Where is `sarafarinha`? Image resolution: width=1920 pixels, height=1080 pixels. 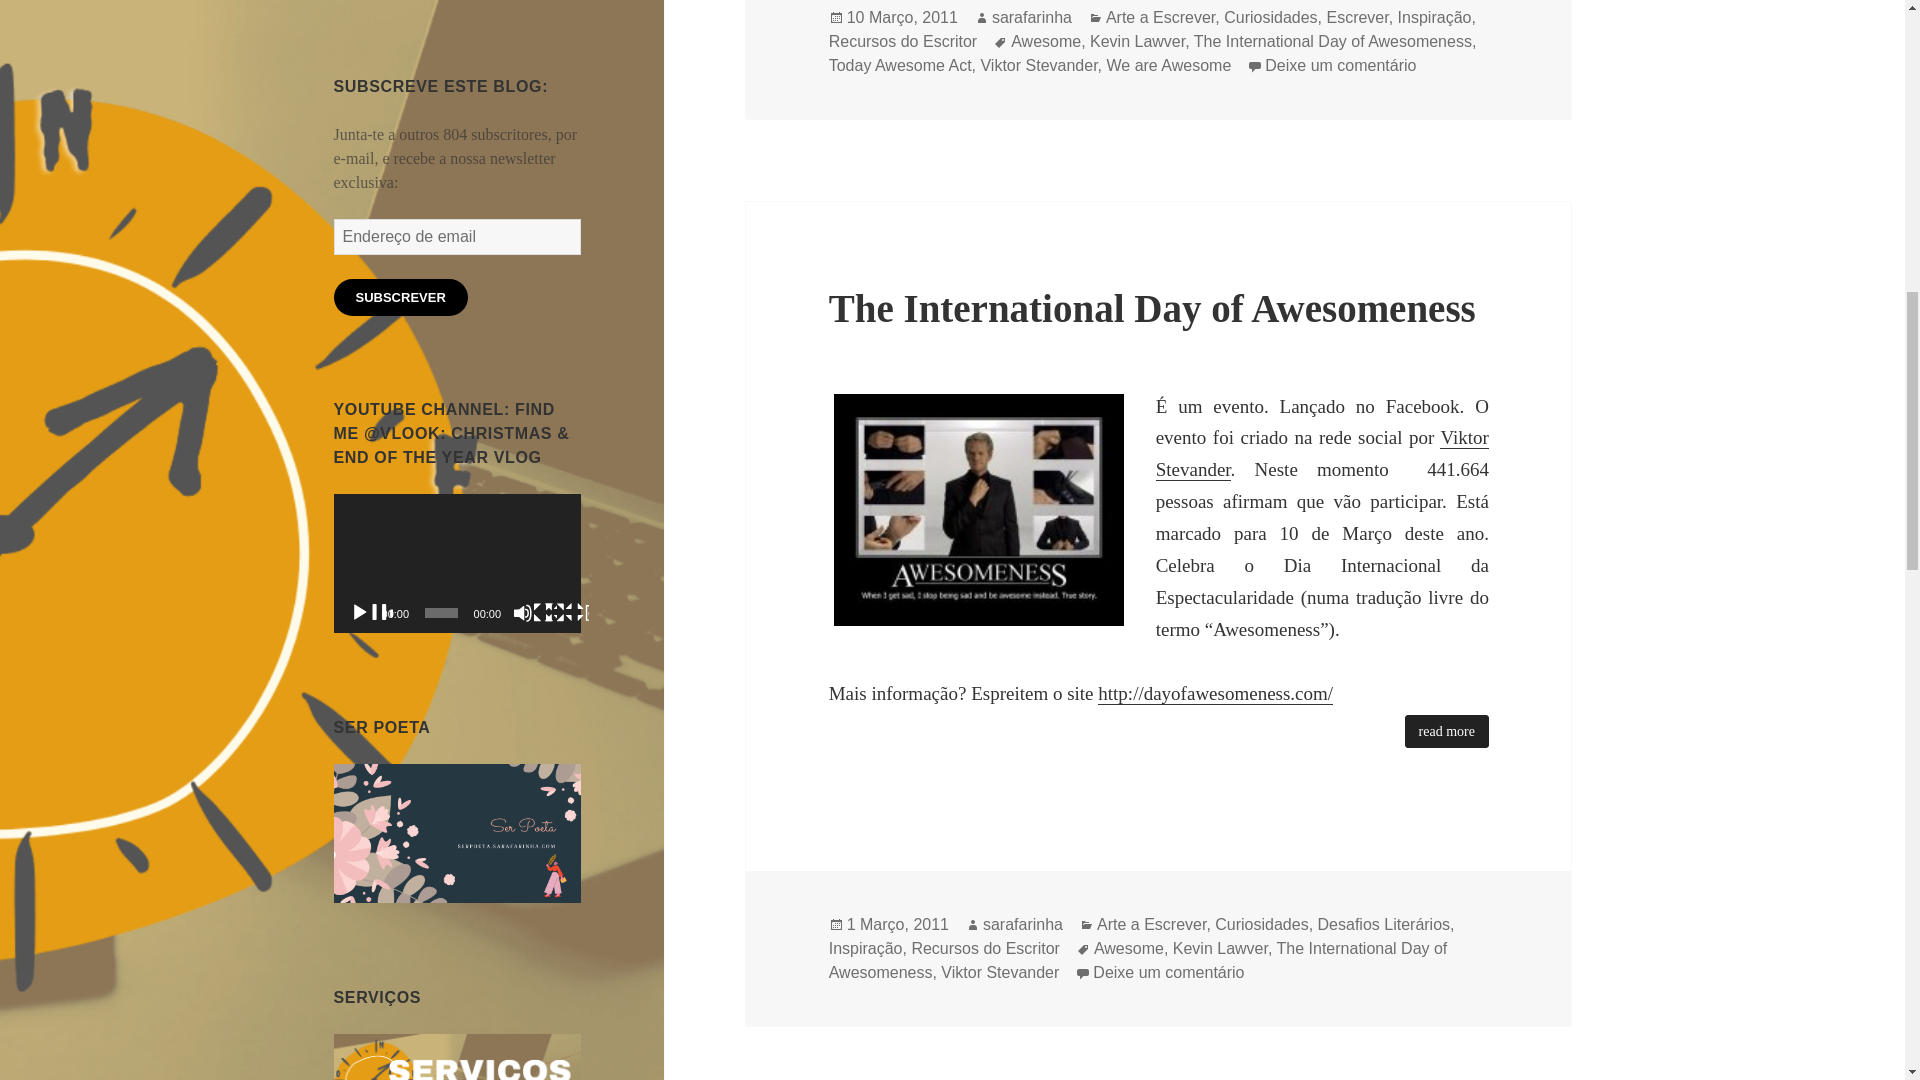
sarafarinha is located at coordinates (1032, 18).